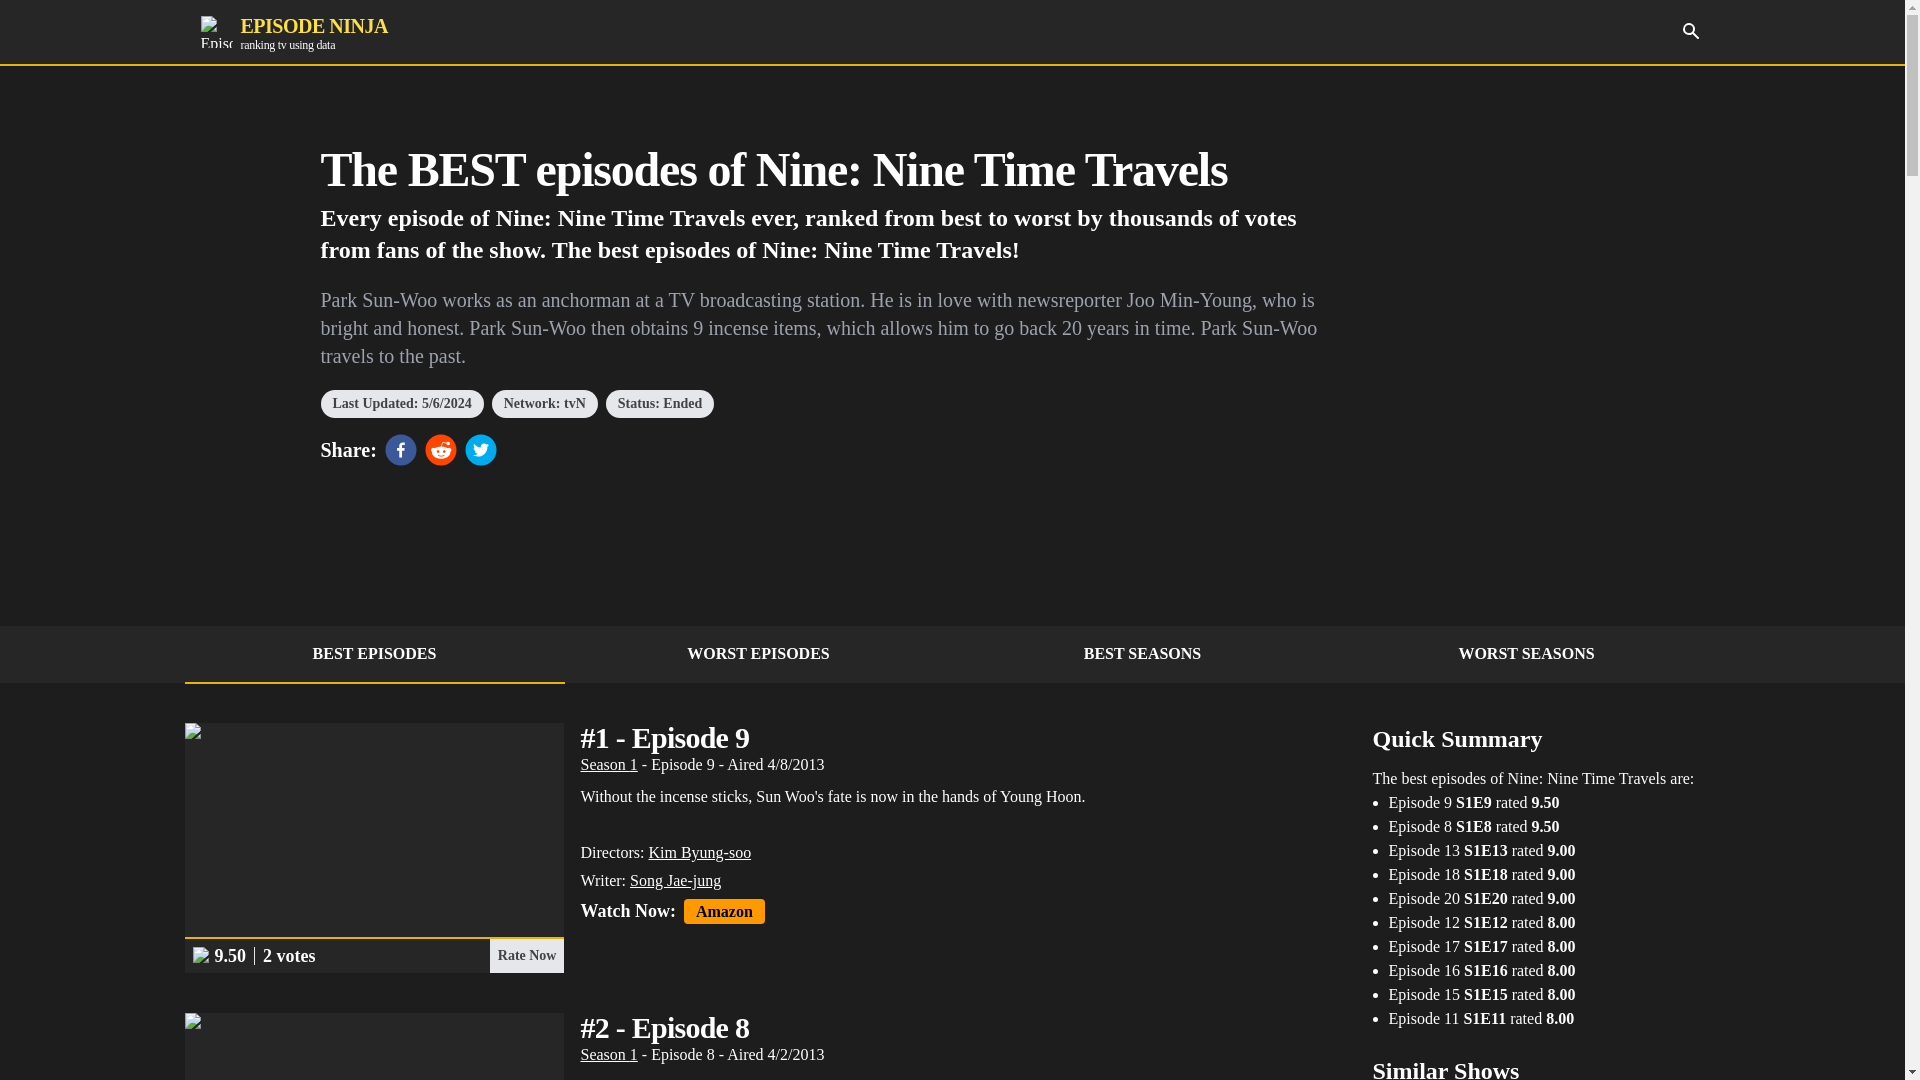 Image resolution: width=1920 pixels, height=1080 pixels. Describe the element at coordinates (608, 764) in the screenshot. I see `WORST SEASONS` at that location.